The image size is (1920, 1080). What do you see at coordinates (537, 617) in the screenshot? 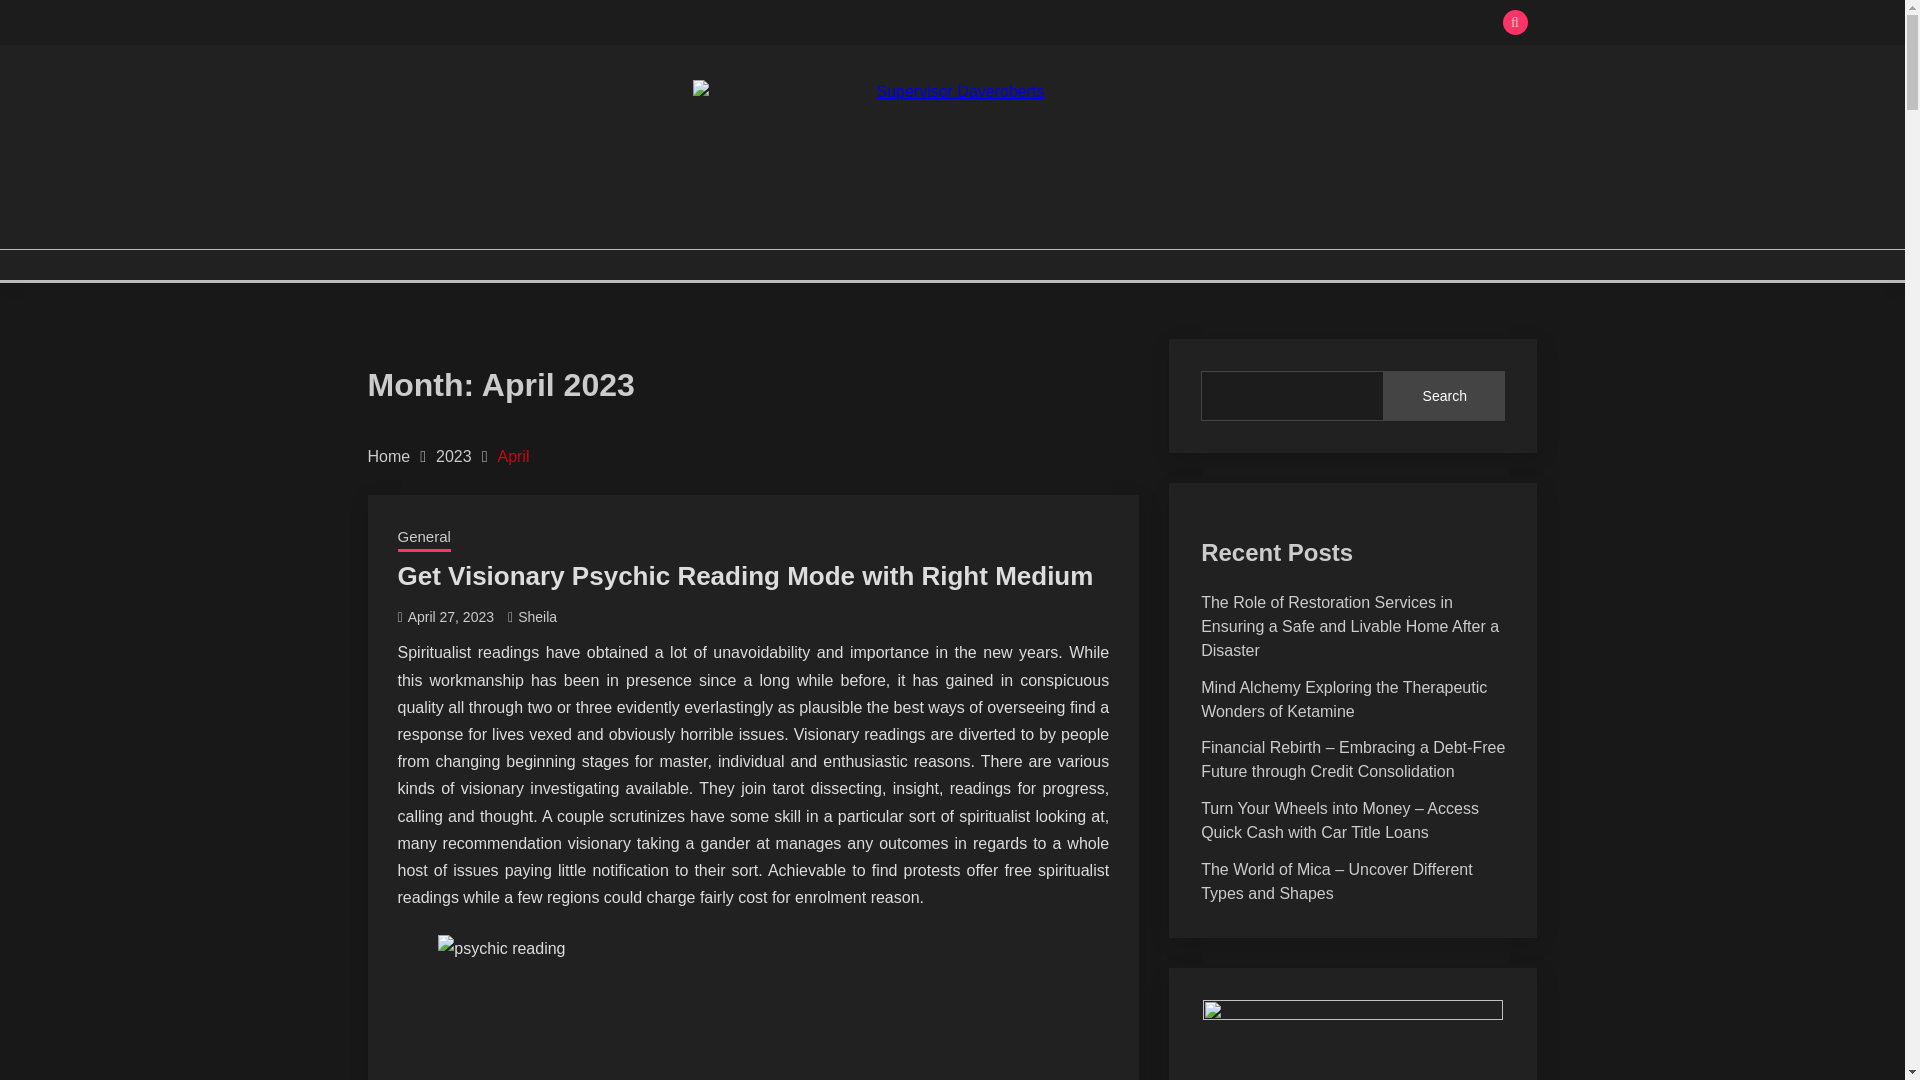
I see `Sheila` at bounding box center [537, 617].